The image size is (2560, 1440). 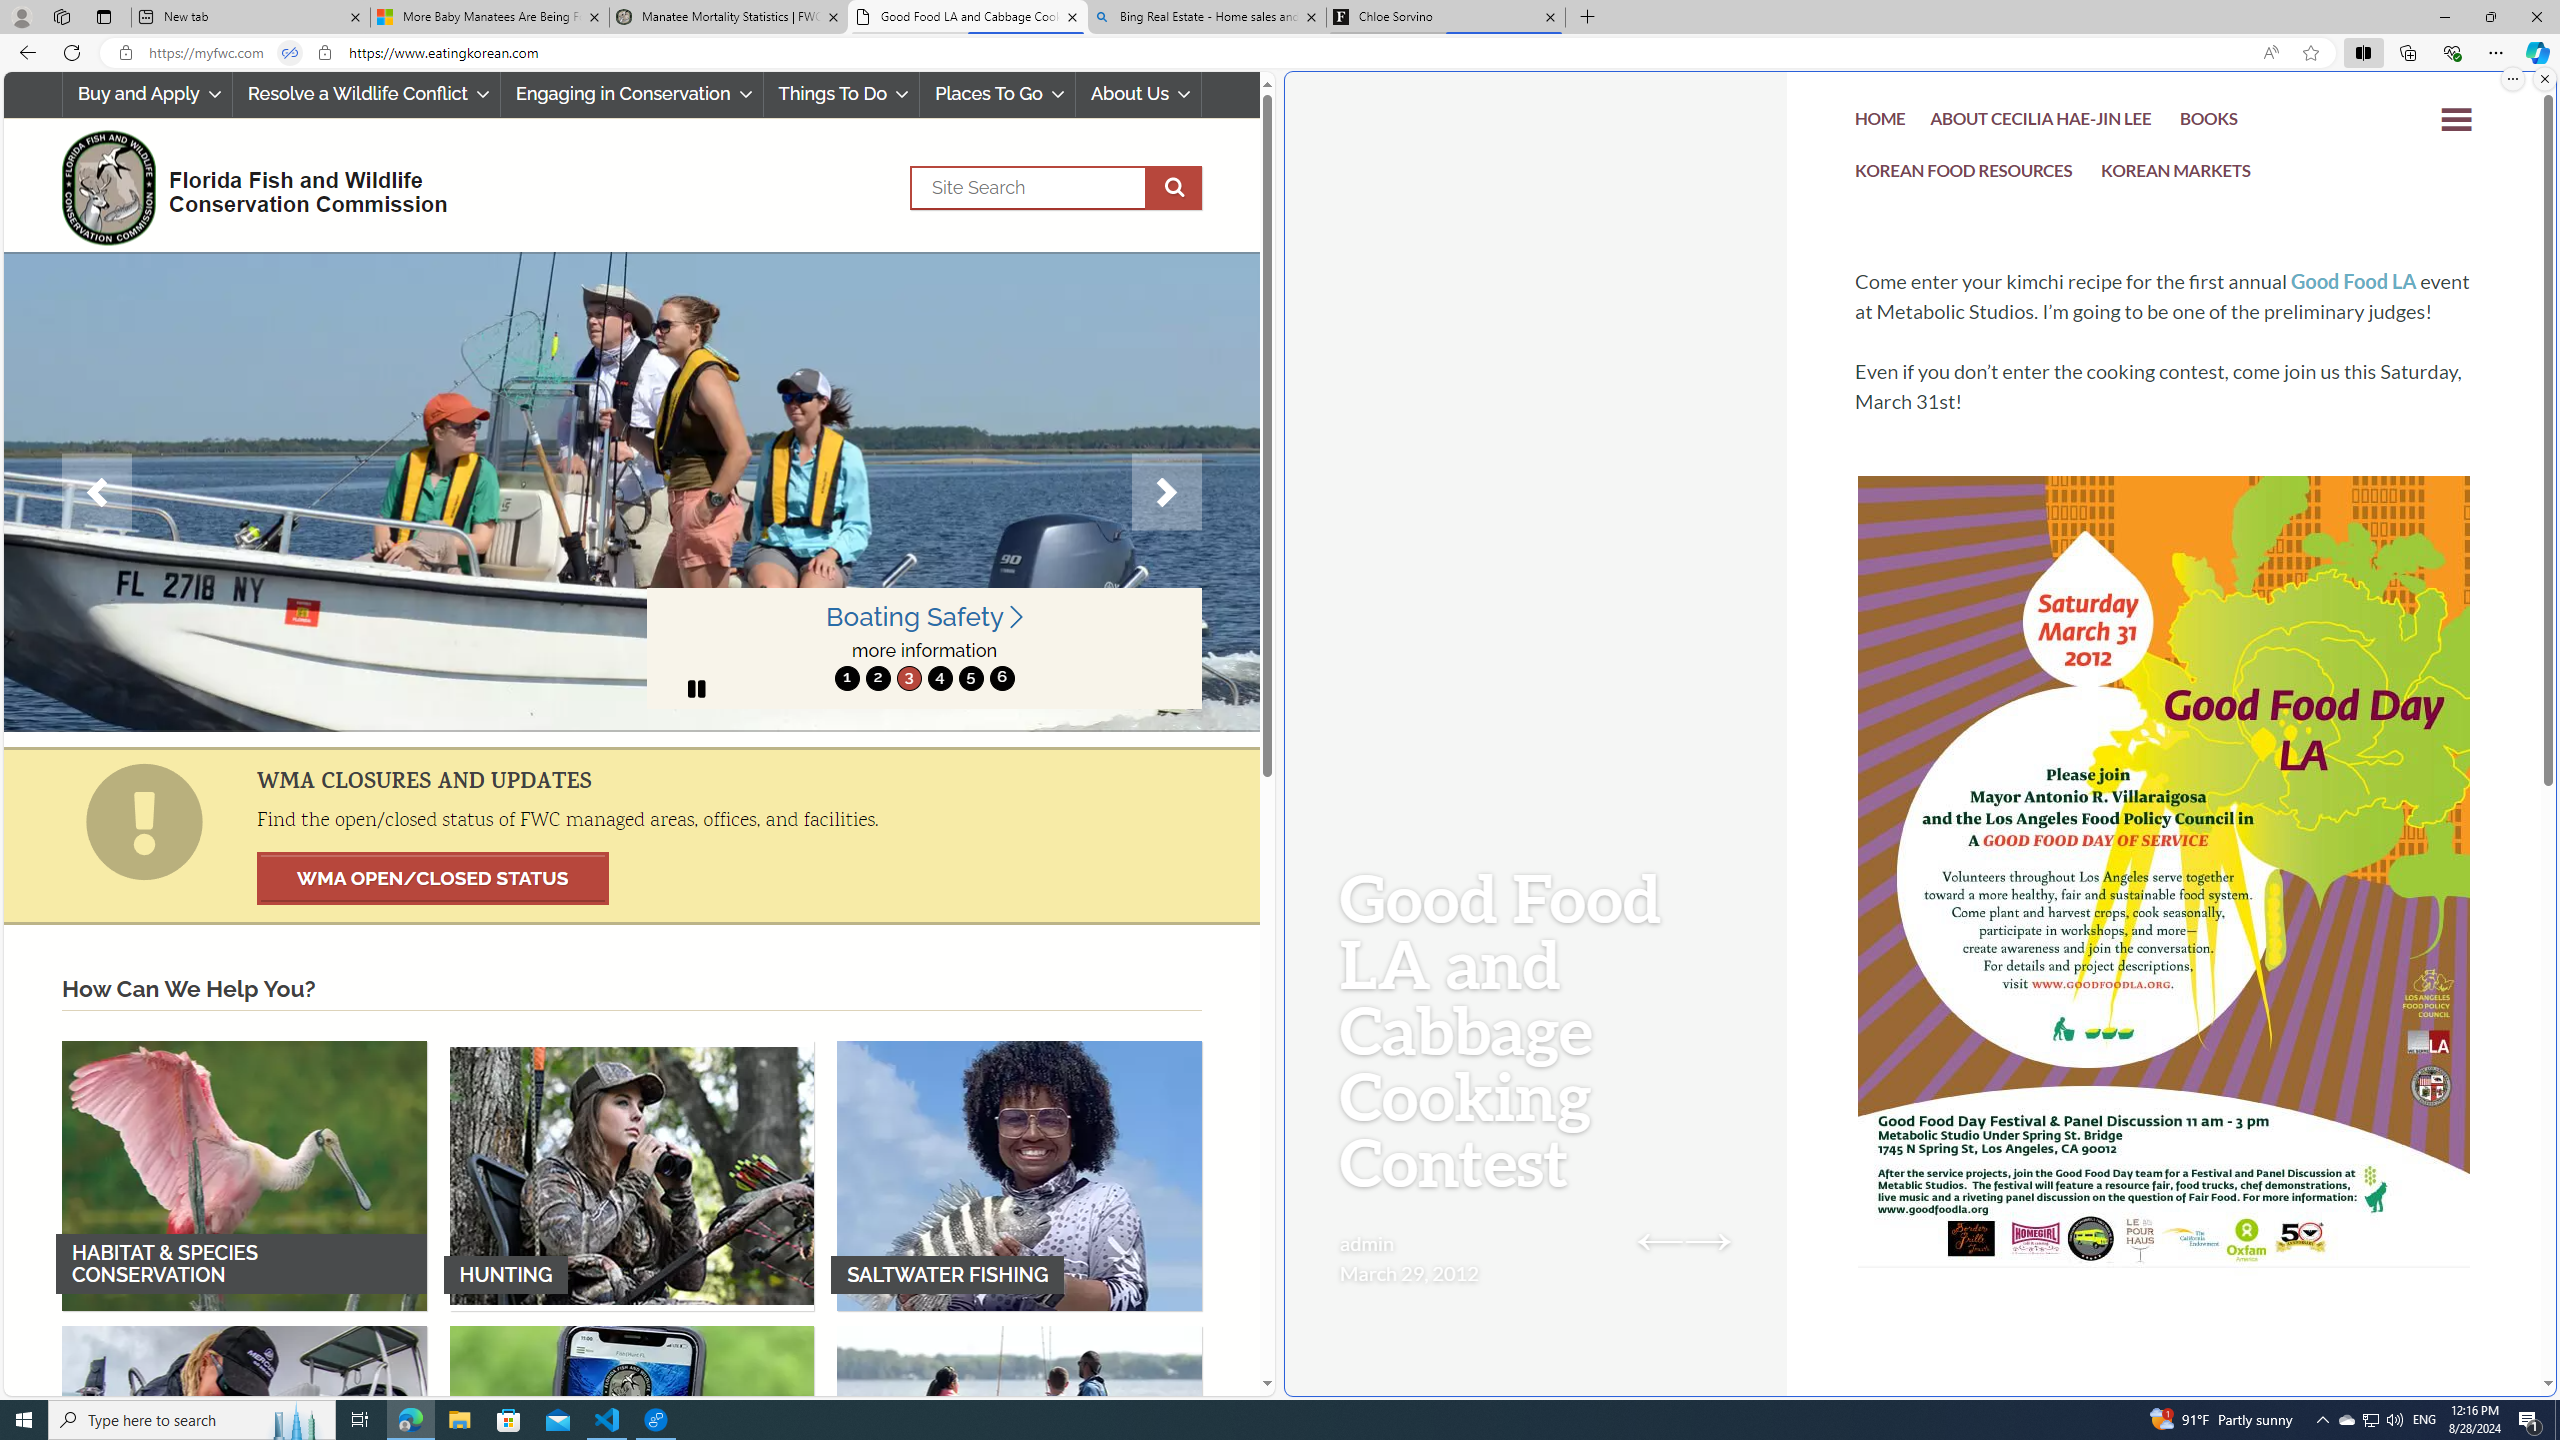 I want to click on FWC Logo, so click(x=108, y=186).